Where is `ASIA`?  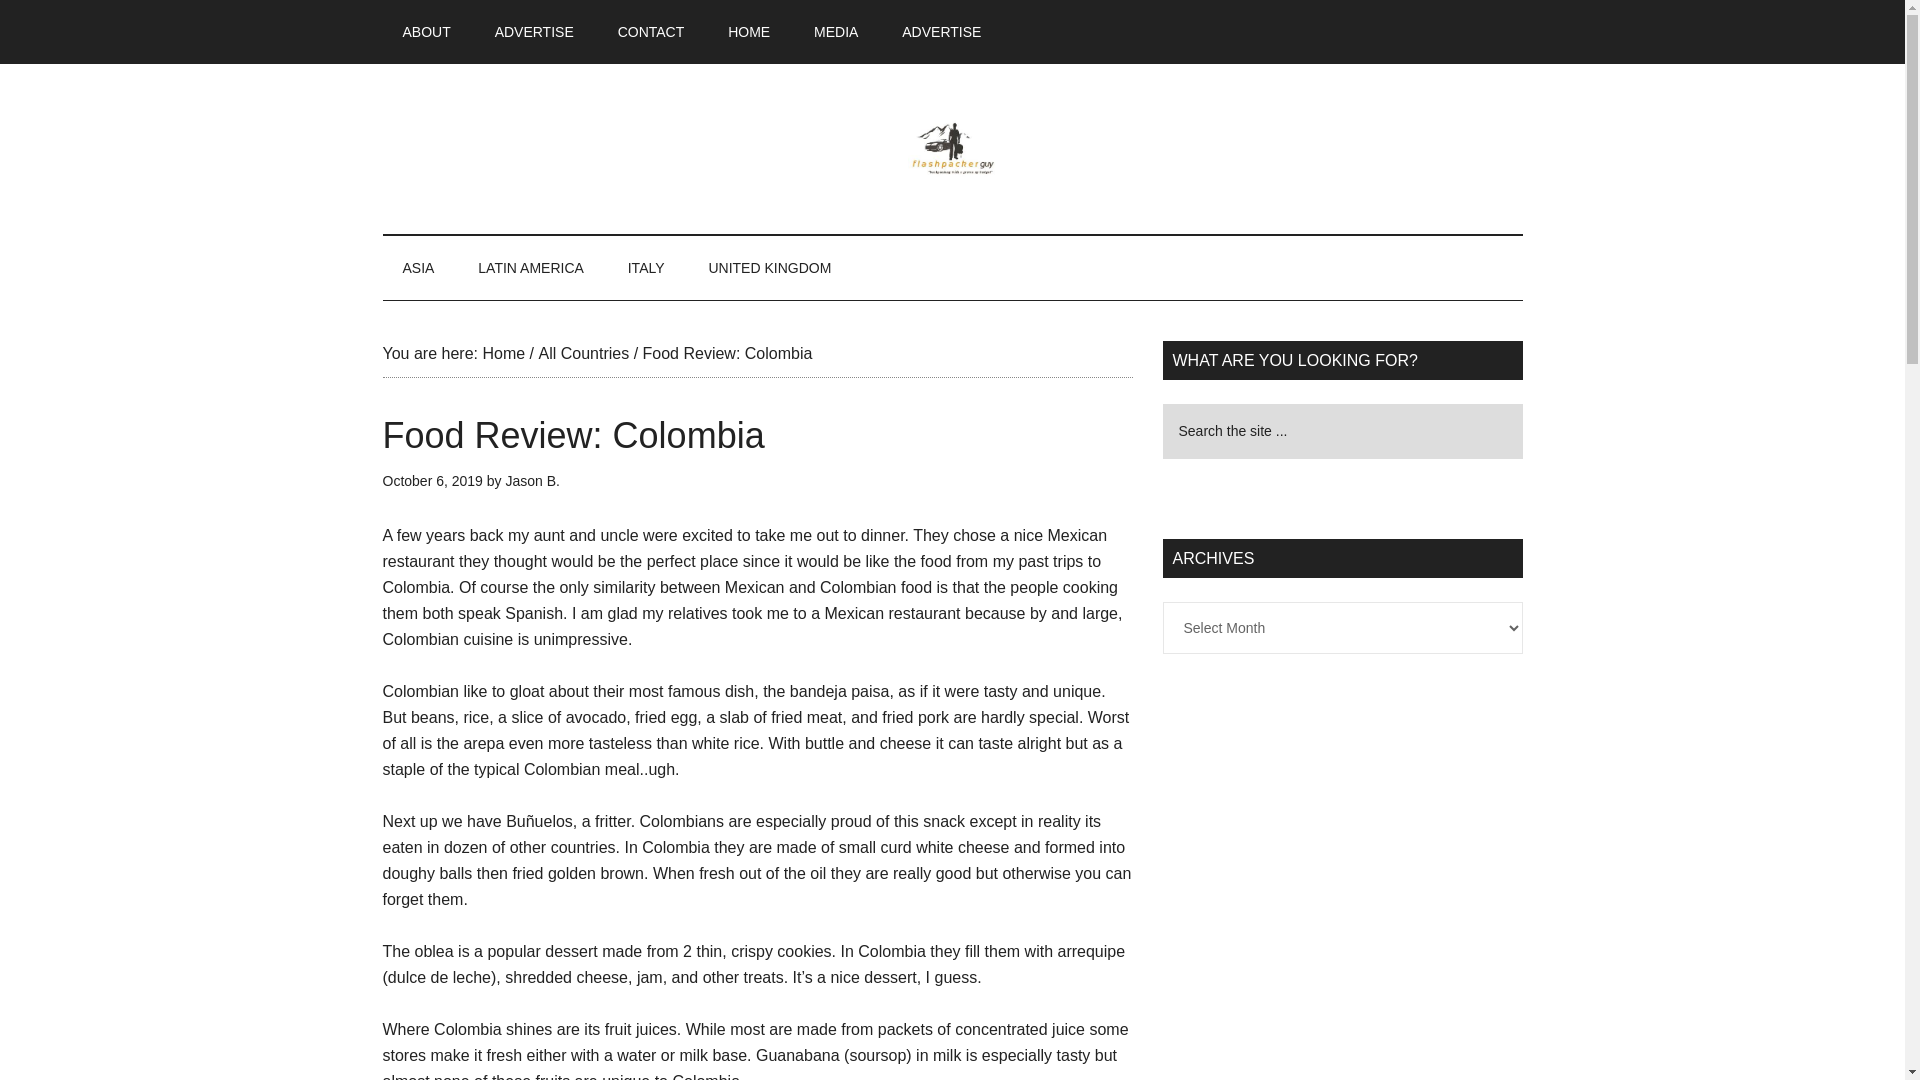 ASIA is located at coordinates (418, 268).